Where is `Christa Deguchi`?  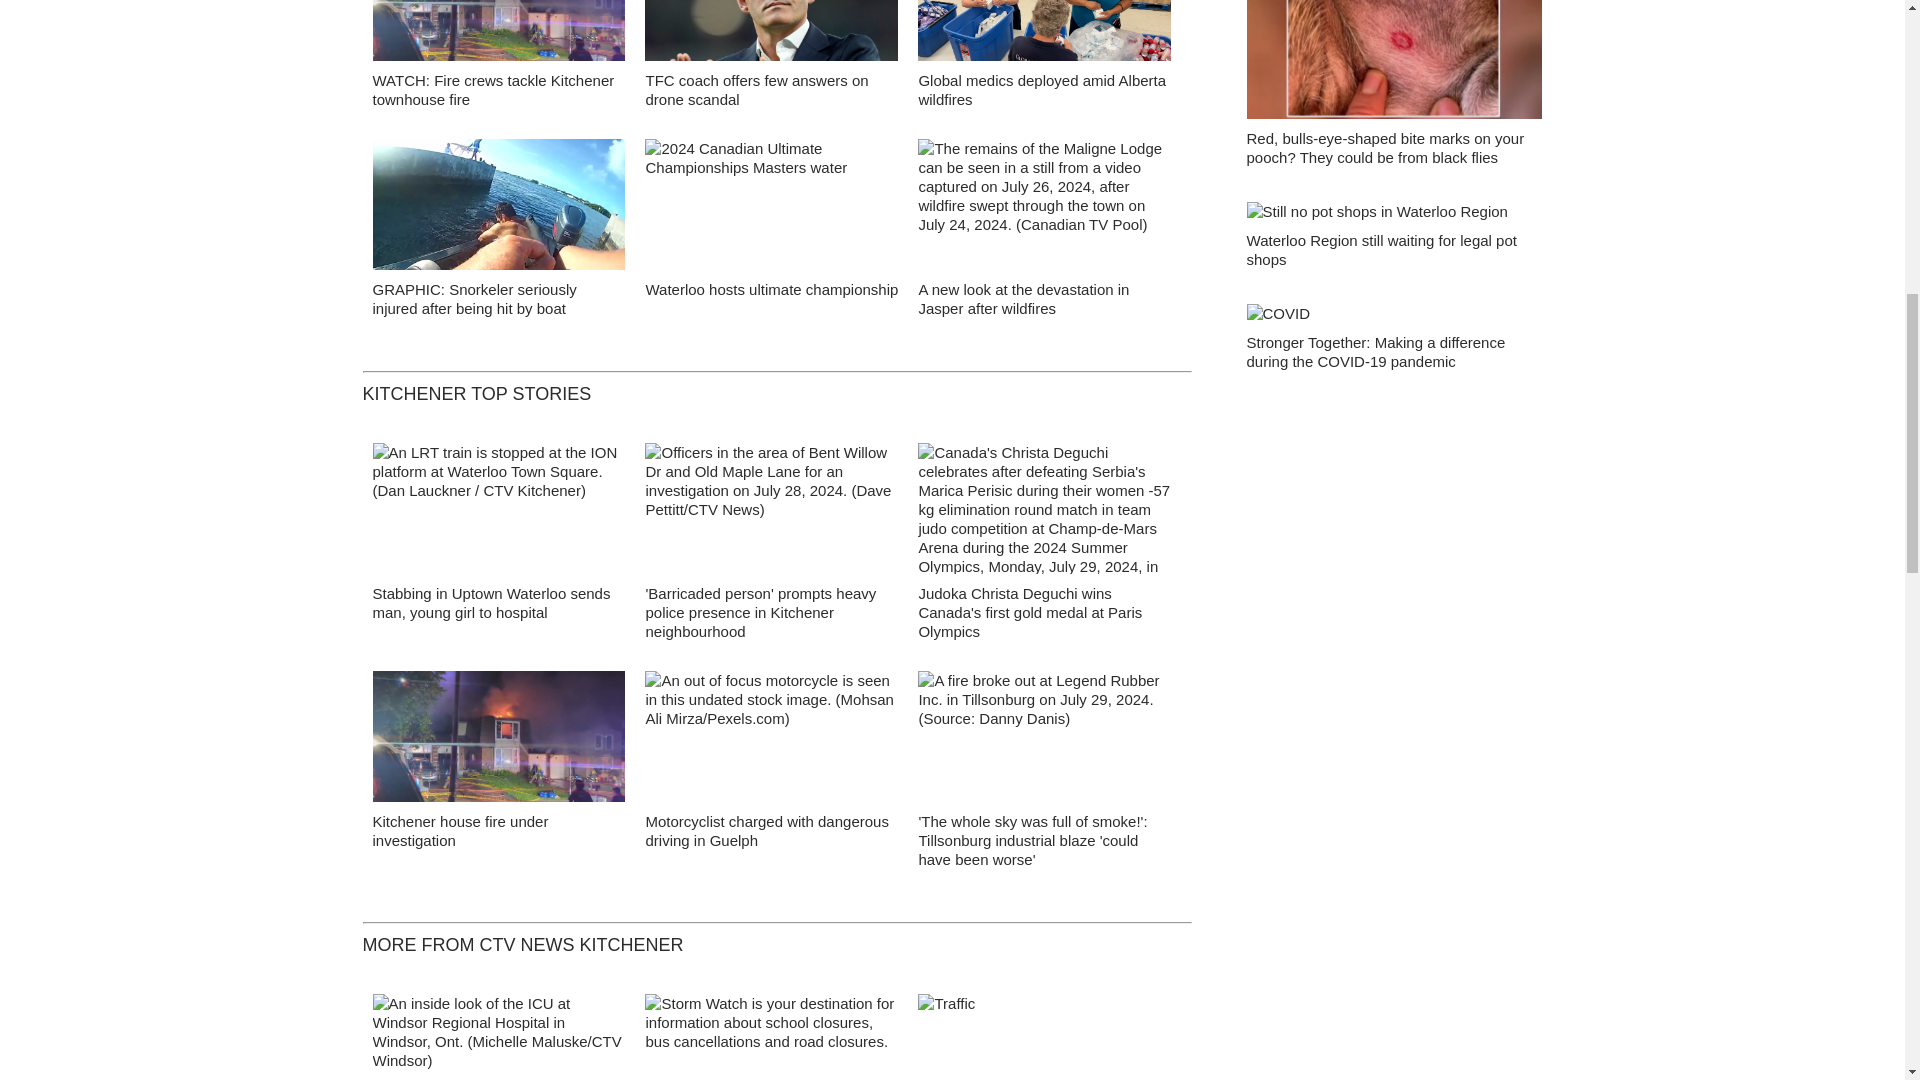
Christa Deguchi is located at coordinates (1044, 514).